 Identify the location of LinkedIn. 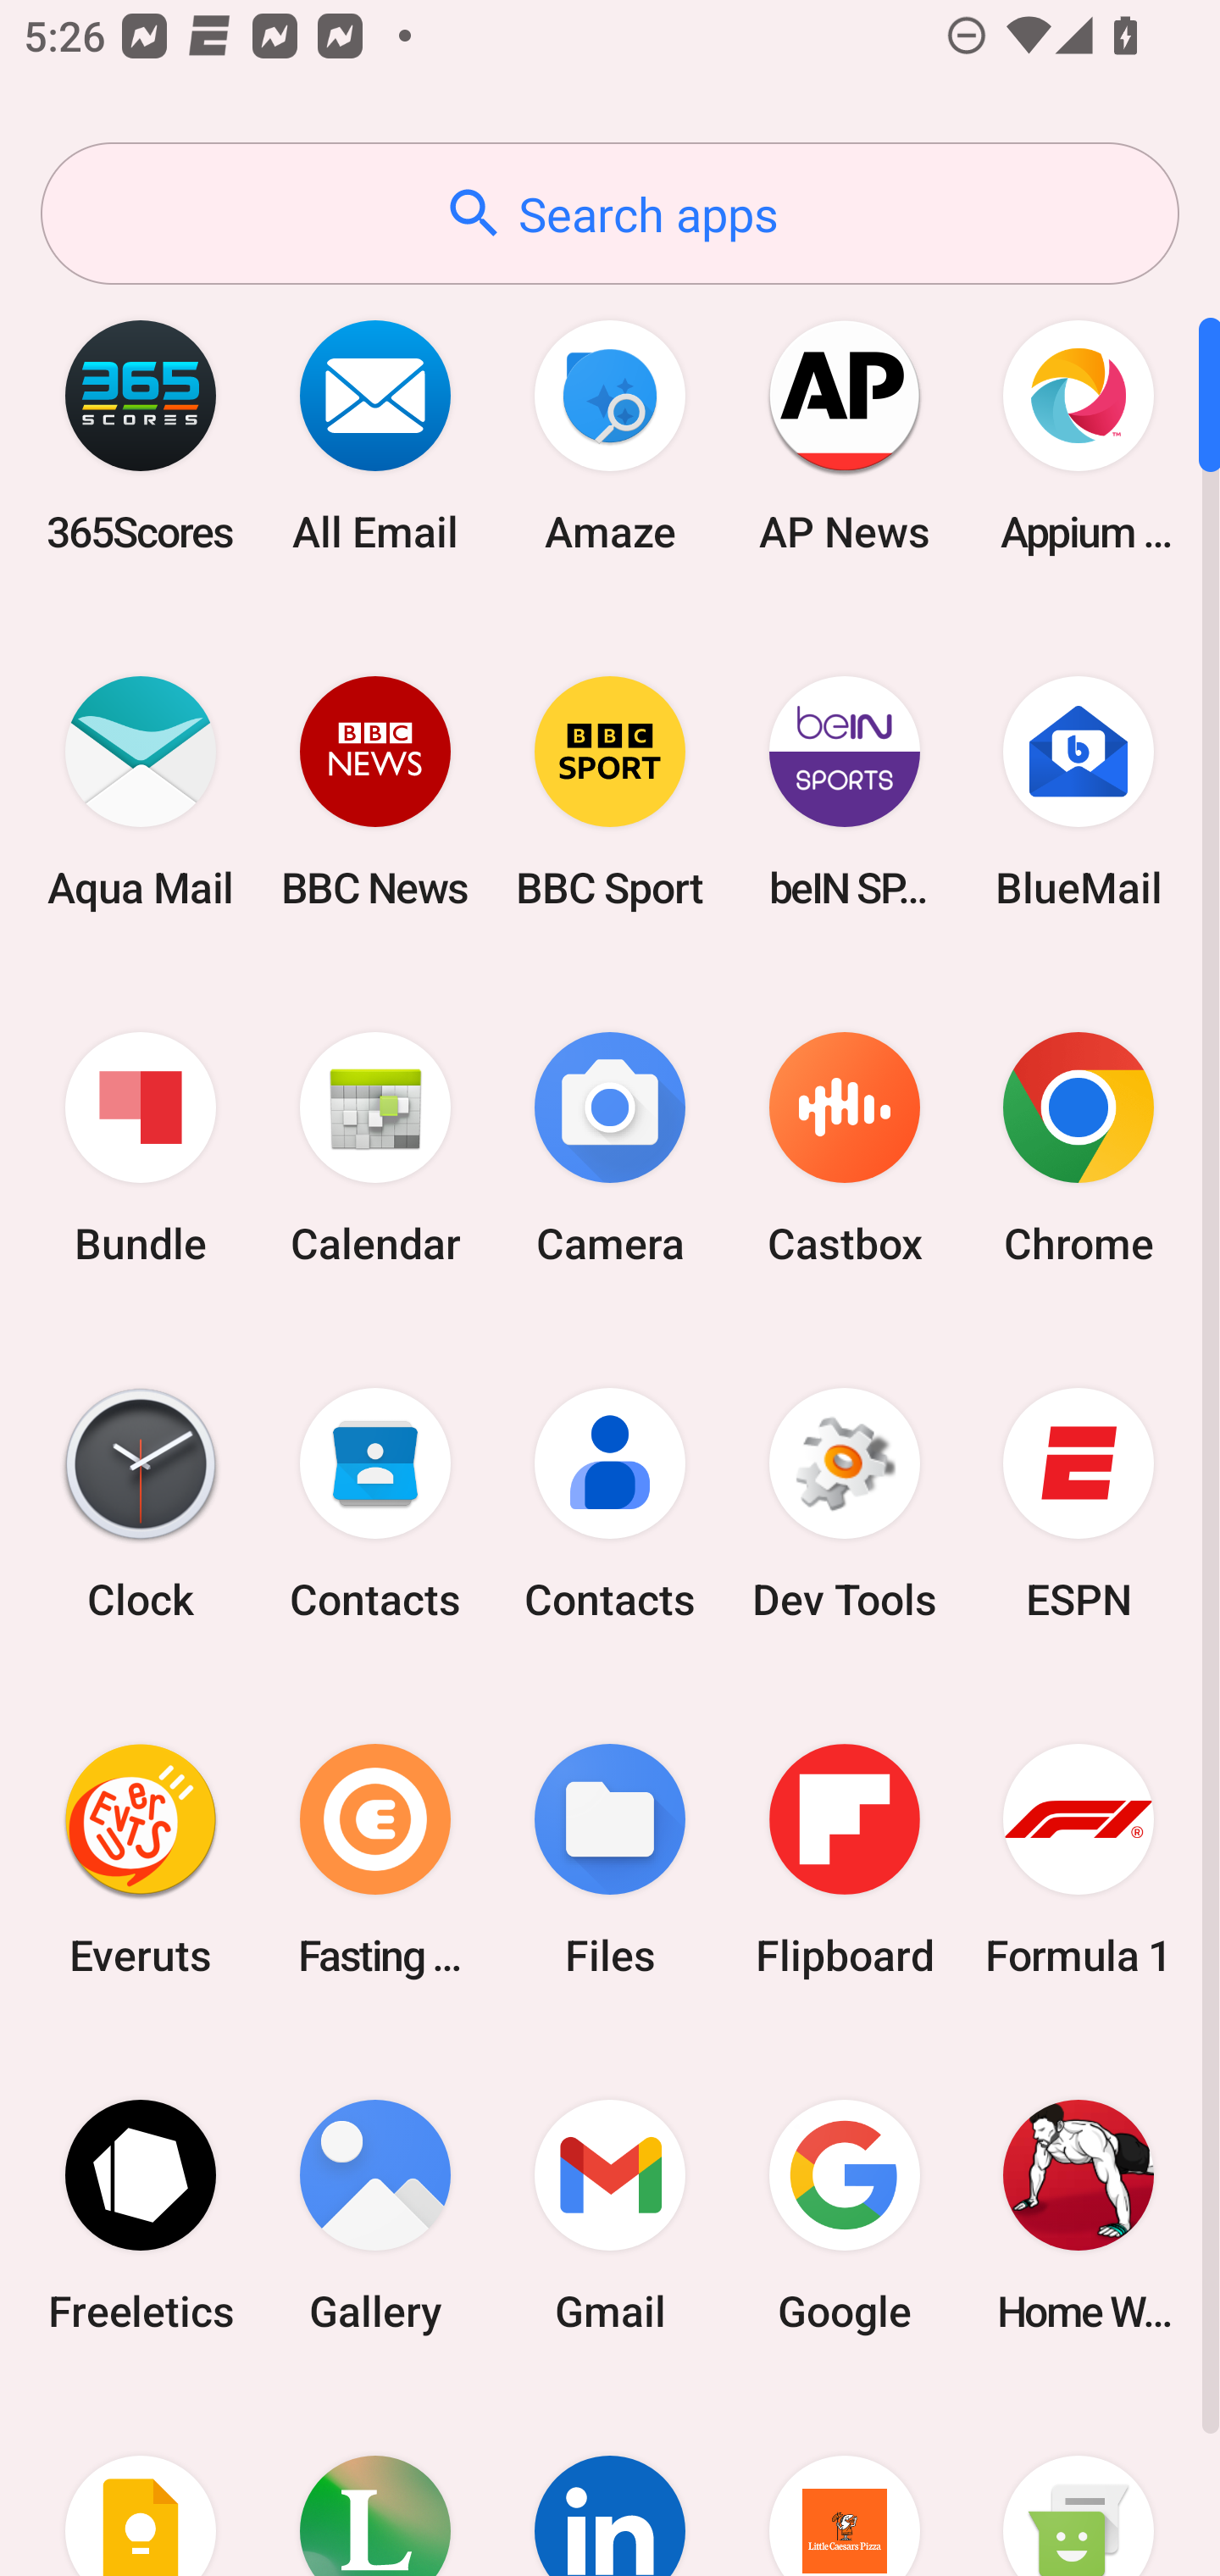
(610, 2484).